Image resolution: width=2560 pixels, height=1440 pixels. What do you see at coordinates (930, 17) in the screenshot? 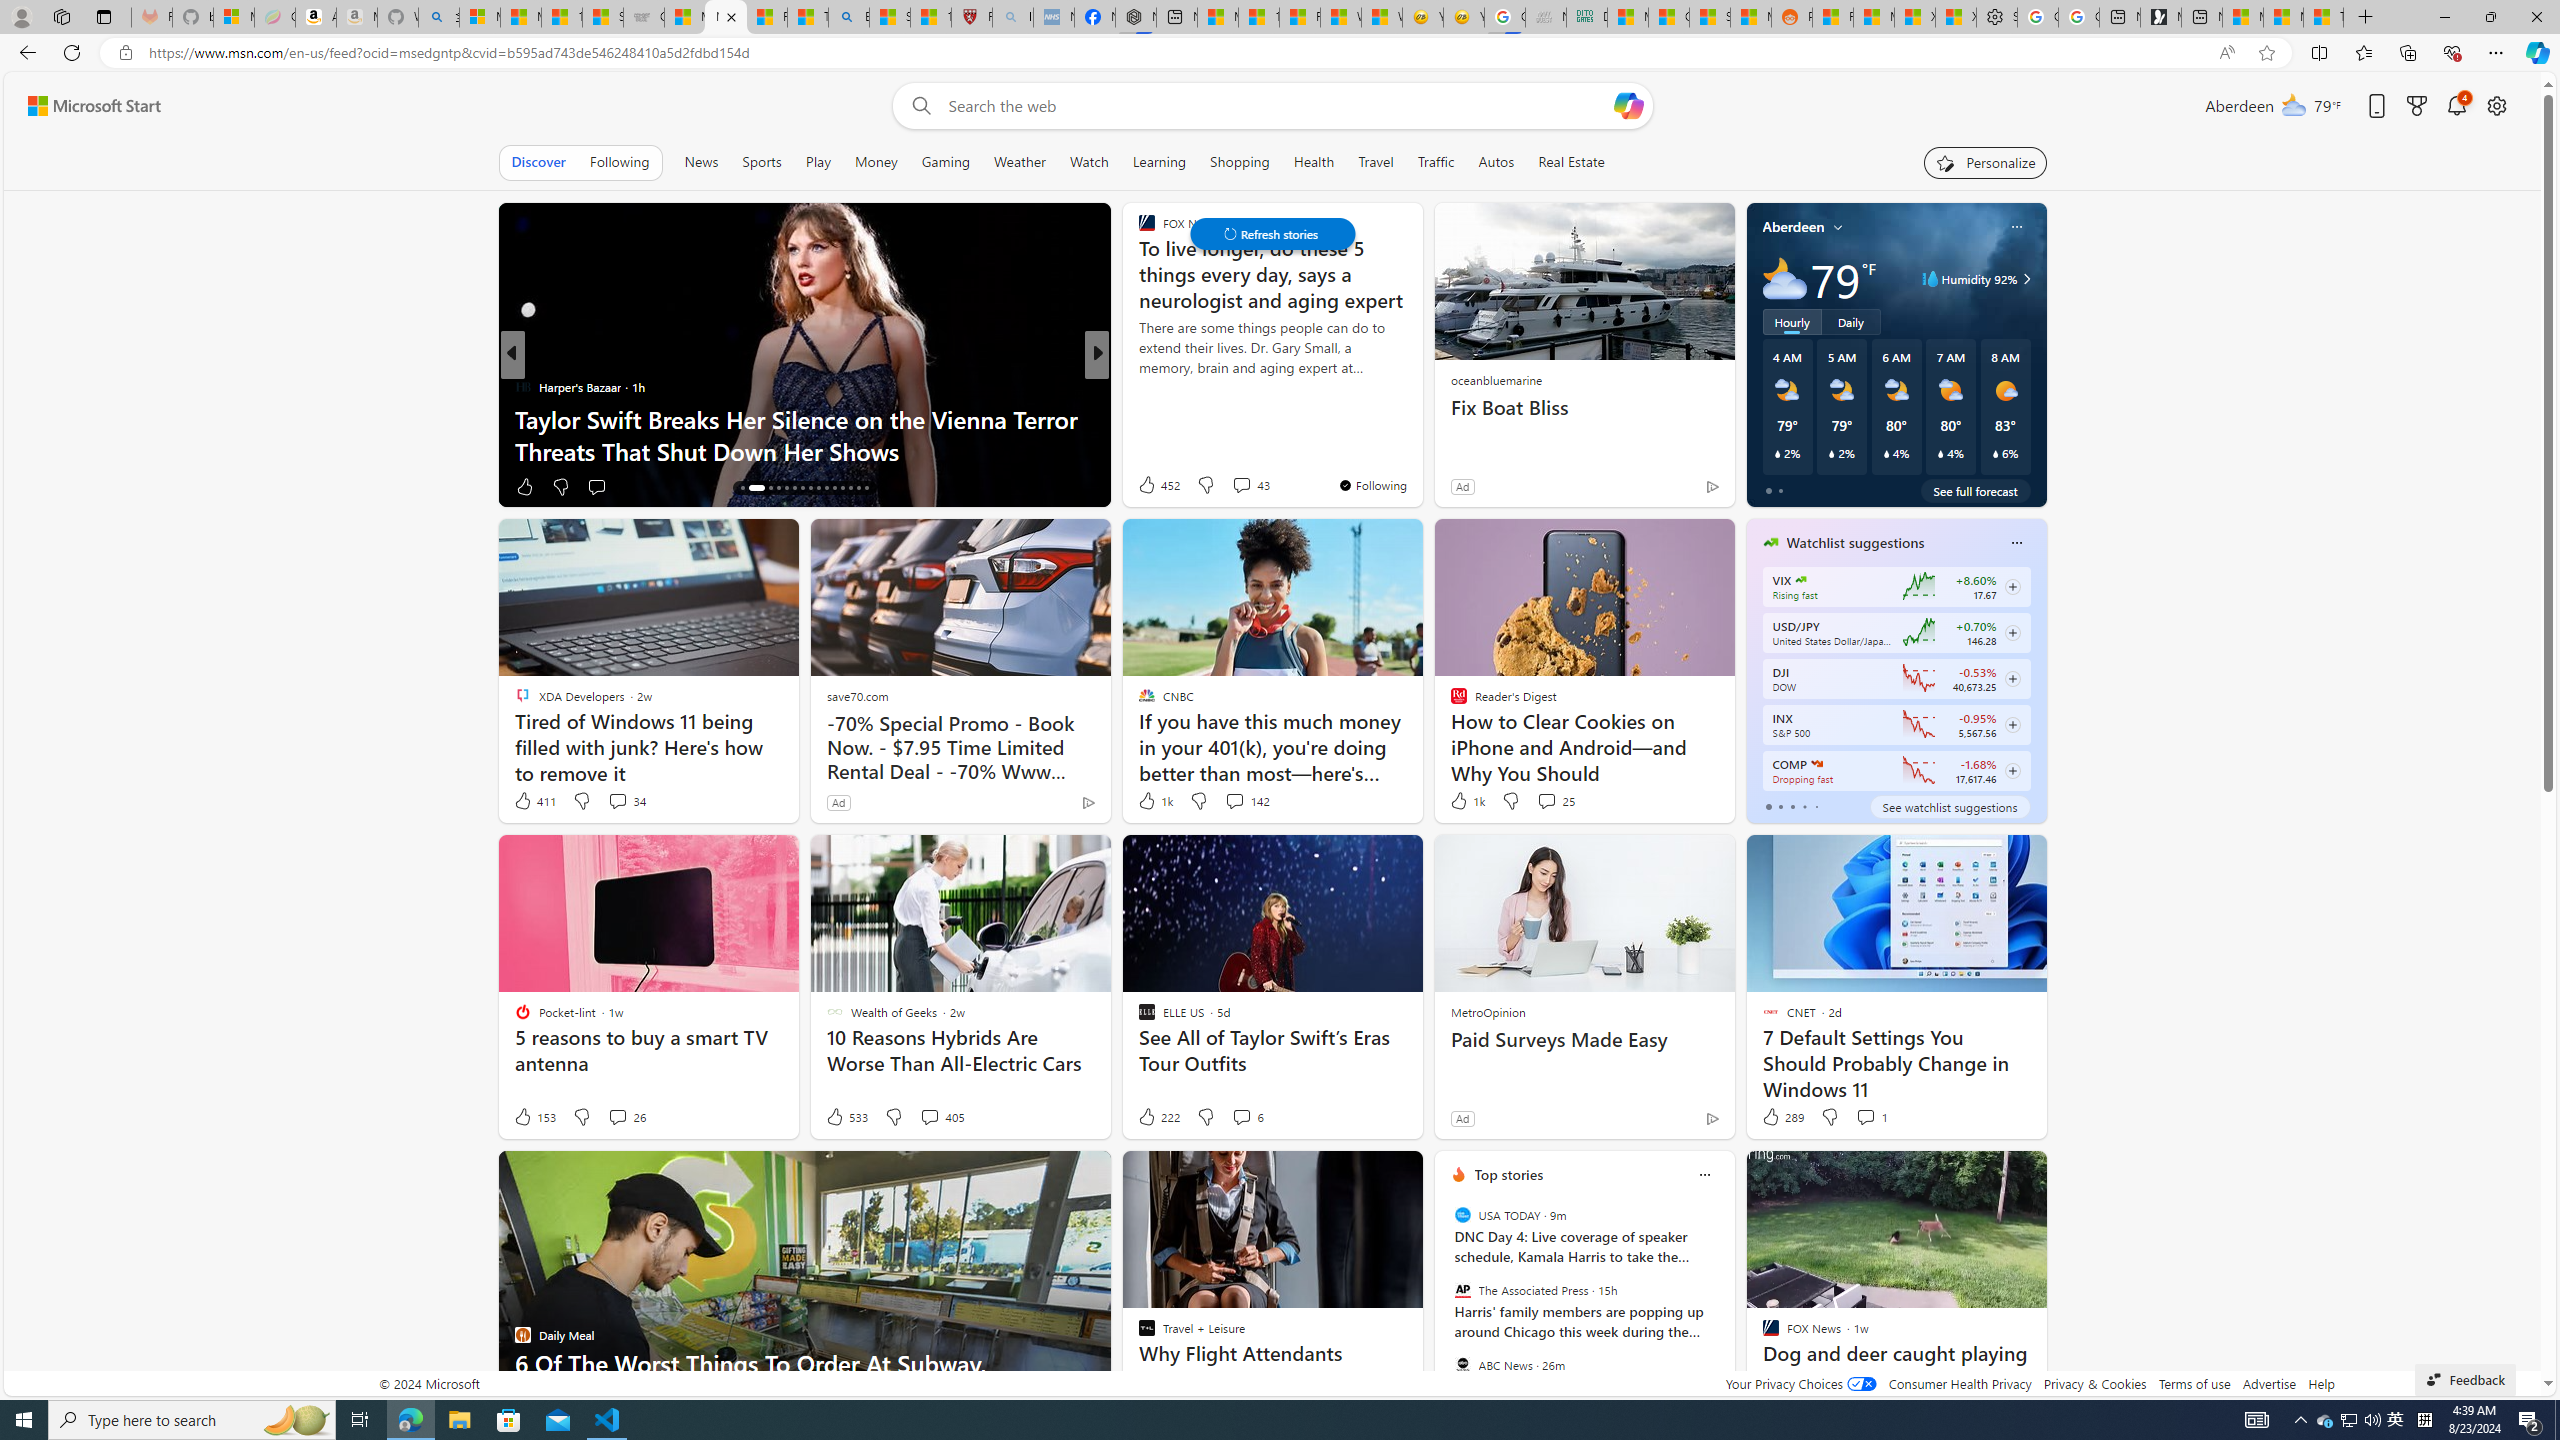
I see `12 Popular Science Lies that Must be Corrected` at bounding box center [930, 17].